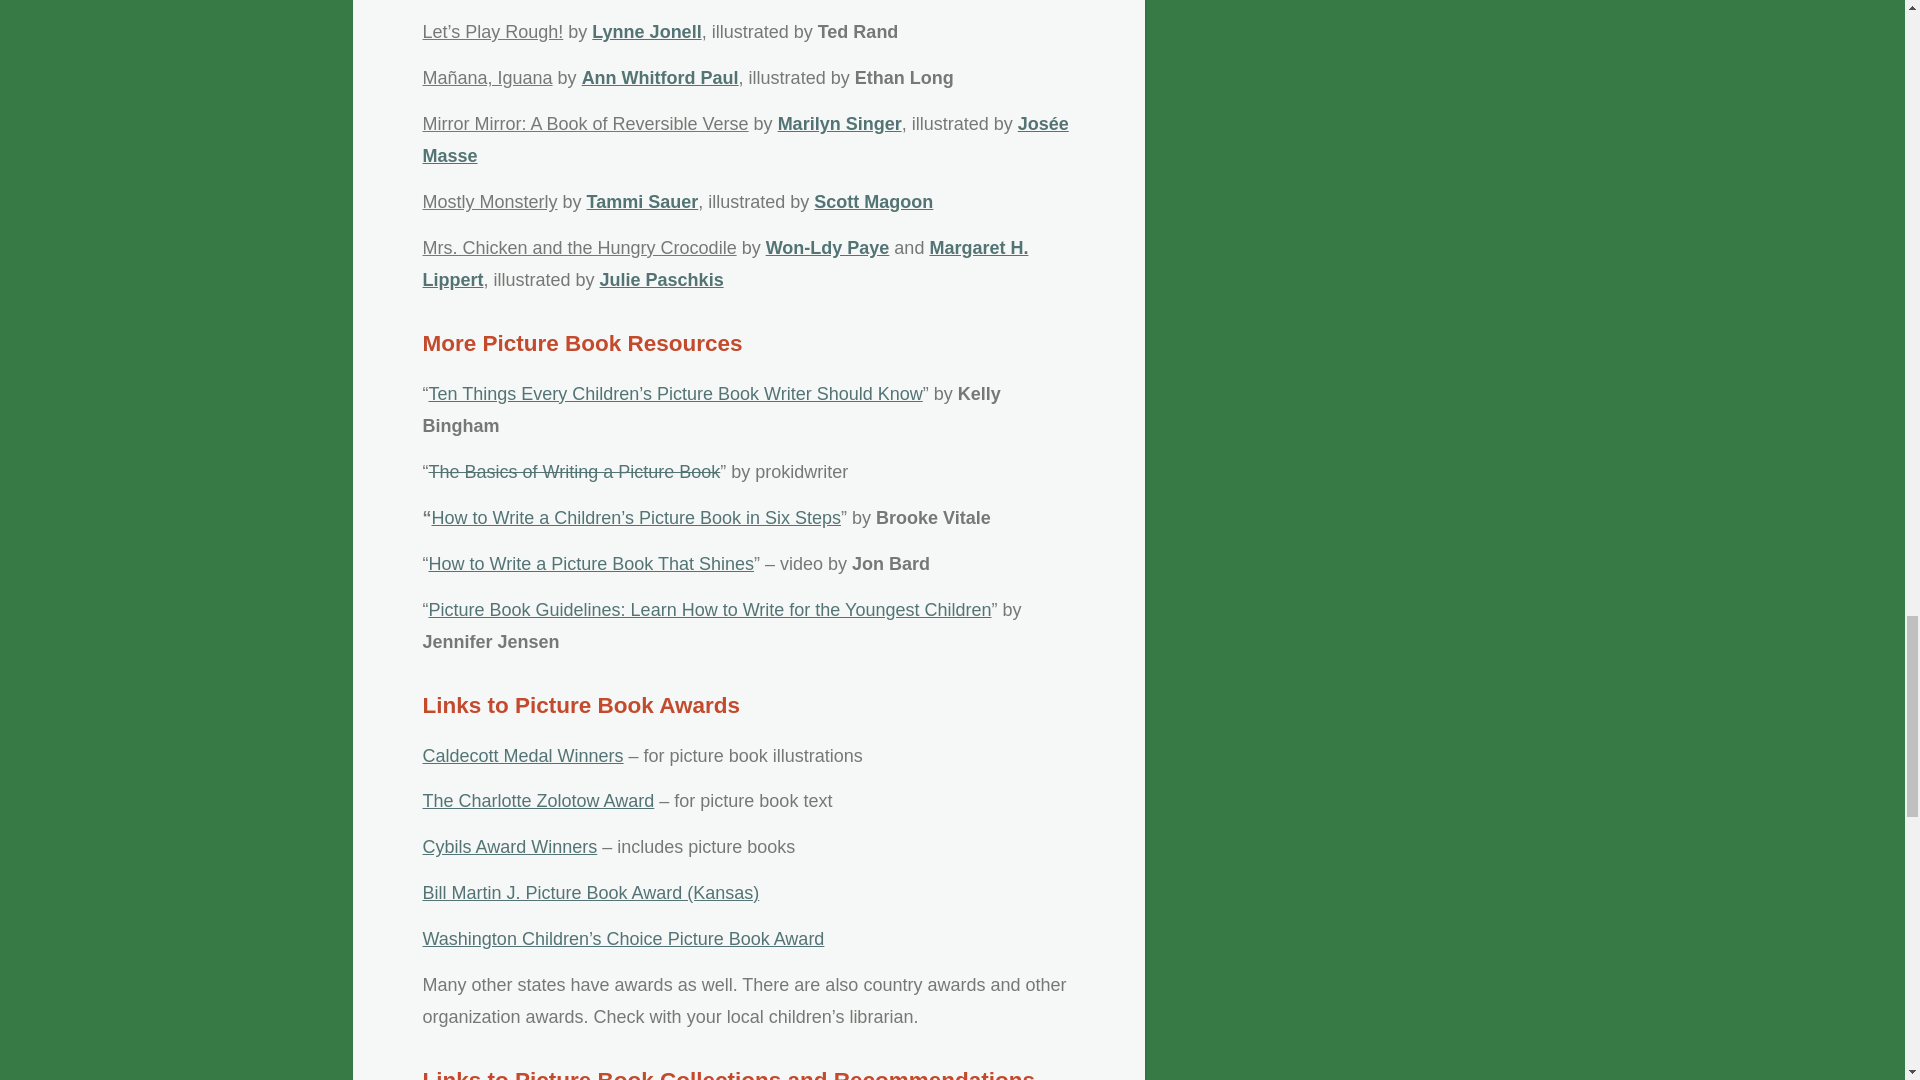  I want to click on Scott Magoon, so click(874, 202).